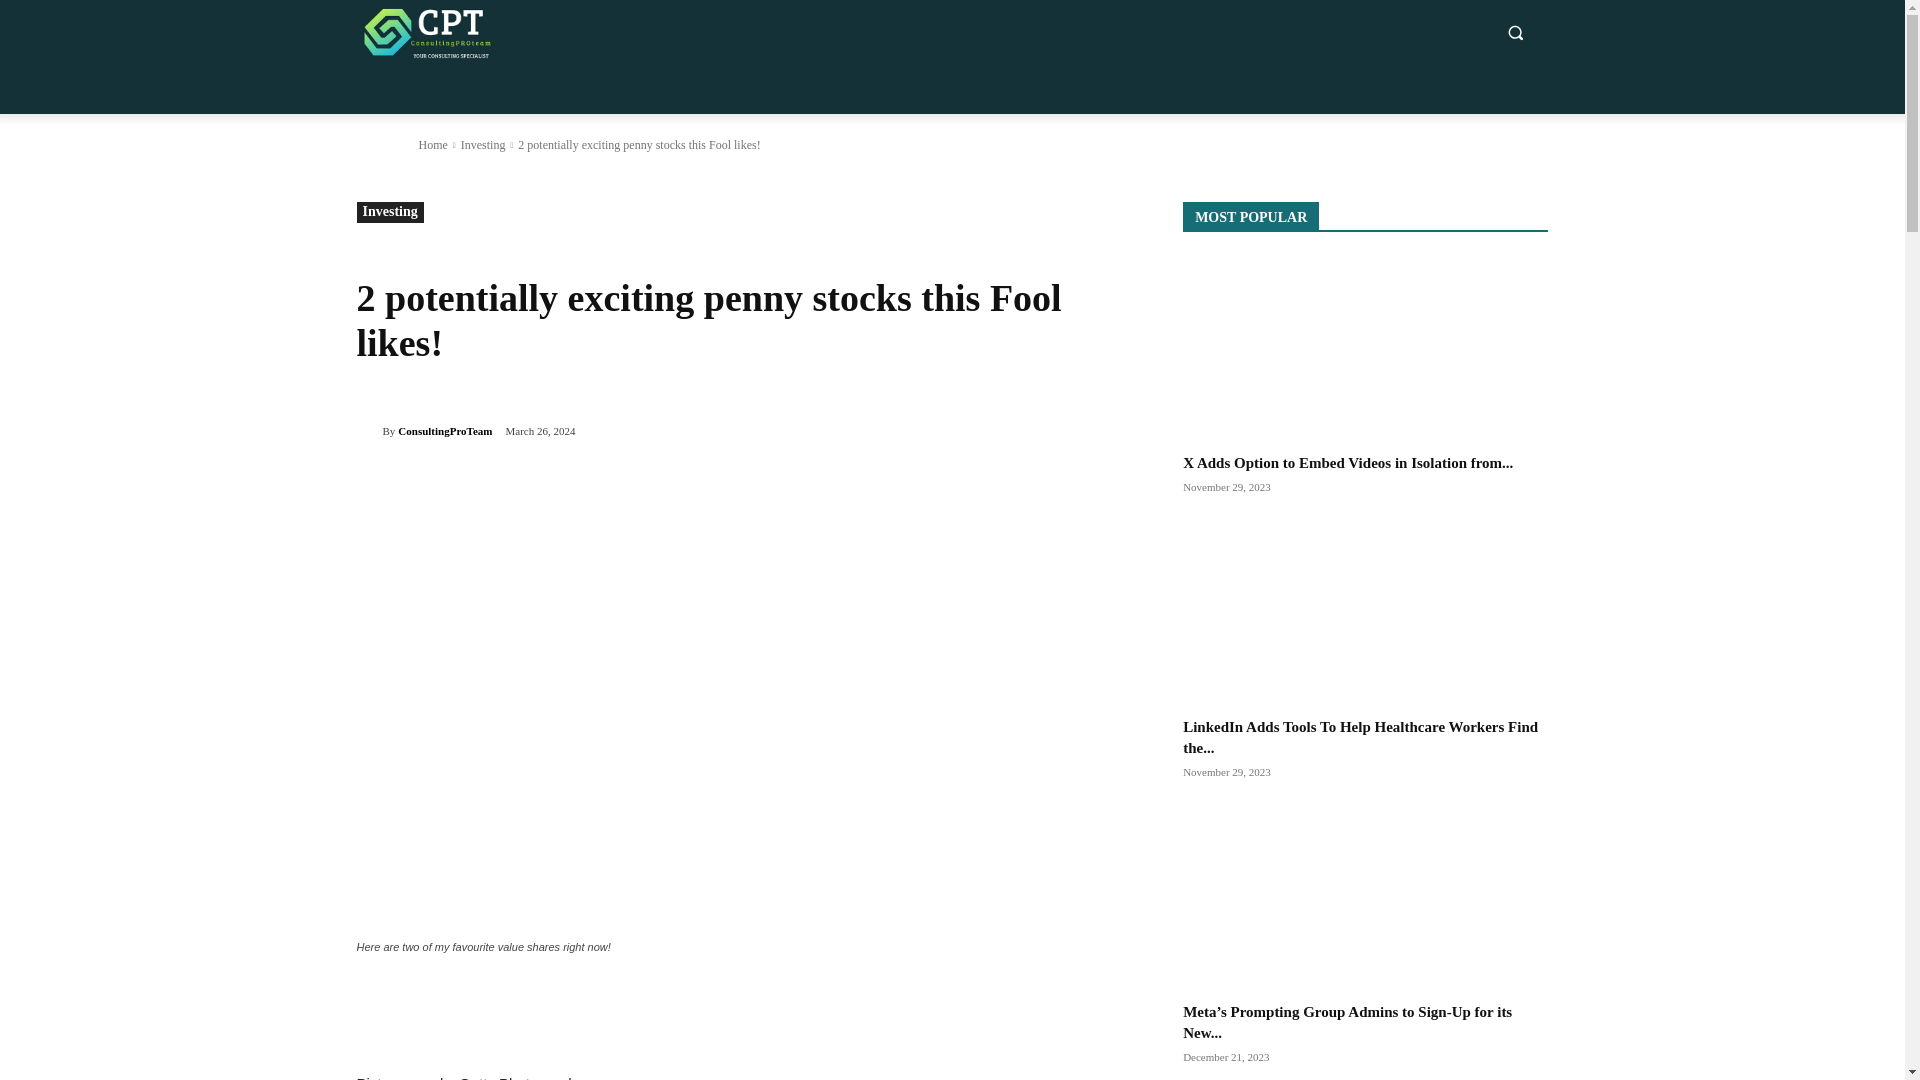 The image size is (1920, 1080). I want to click on ConsultingProTeam, so click(444, 430).